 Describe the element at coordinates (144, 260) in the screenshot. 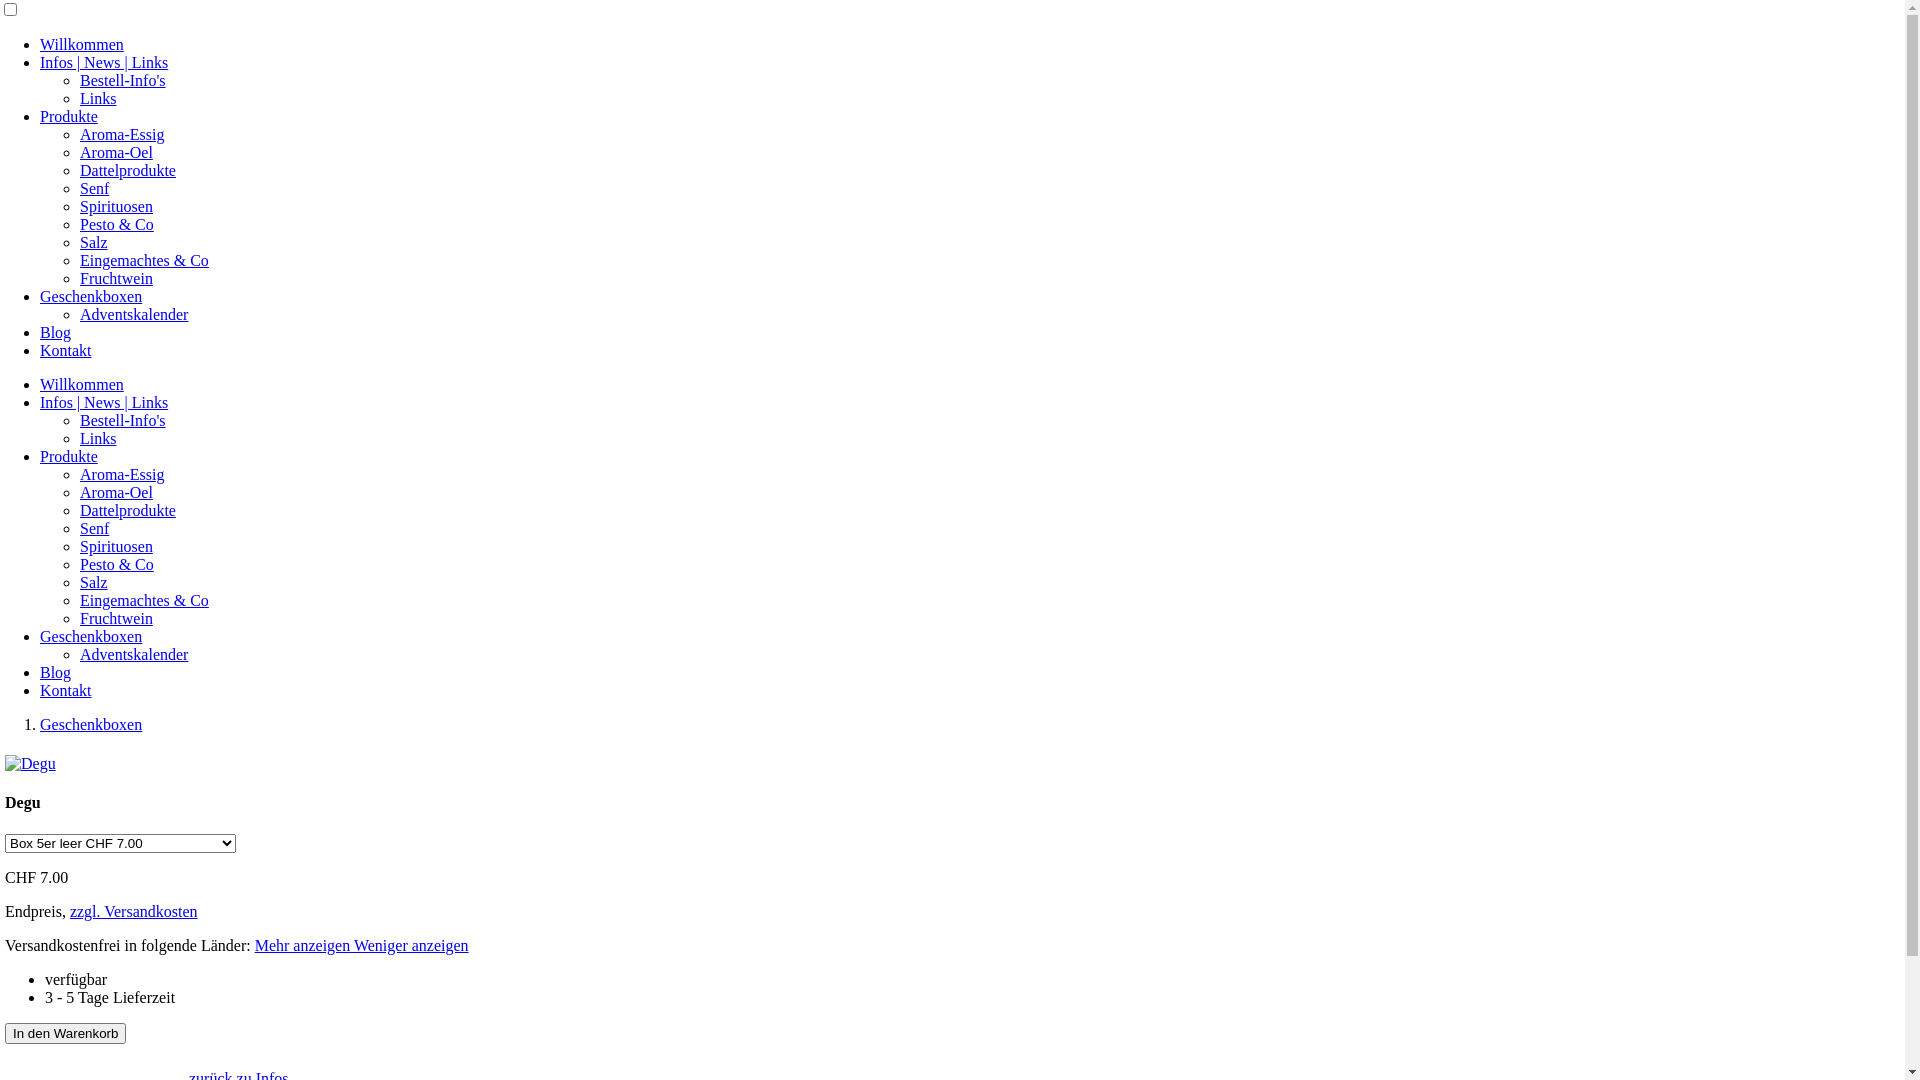

I see `Eingemachtes & Co` at that location.